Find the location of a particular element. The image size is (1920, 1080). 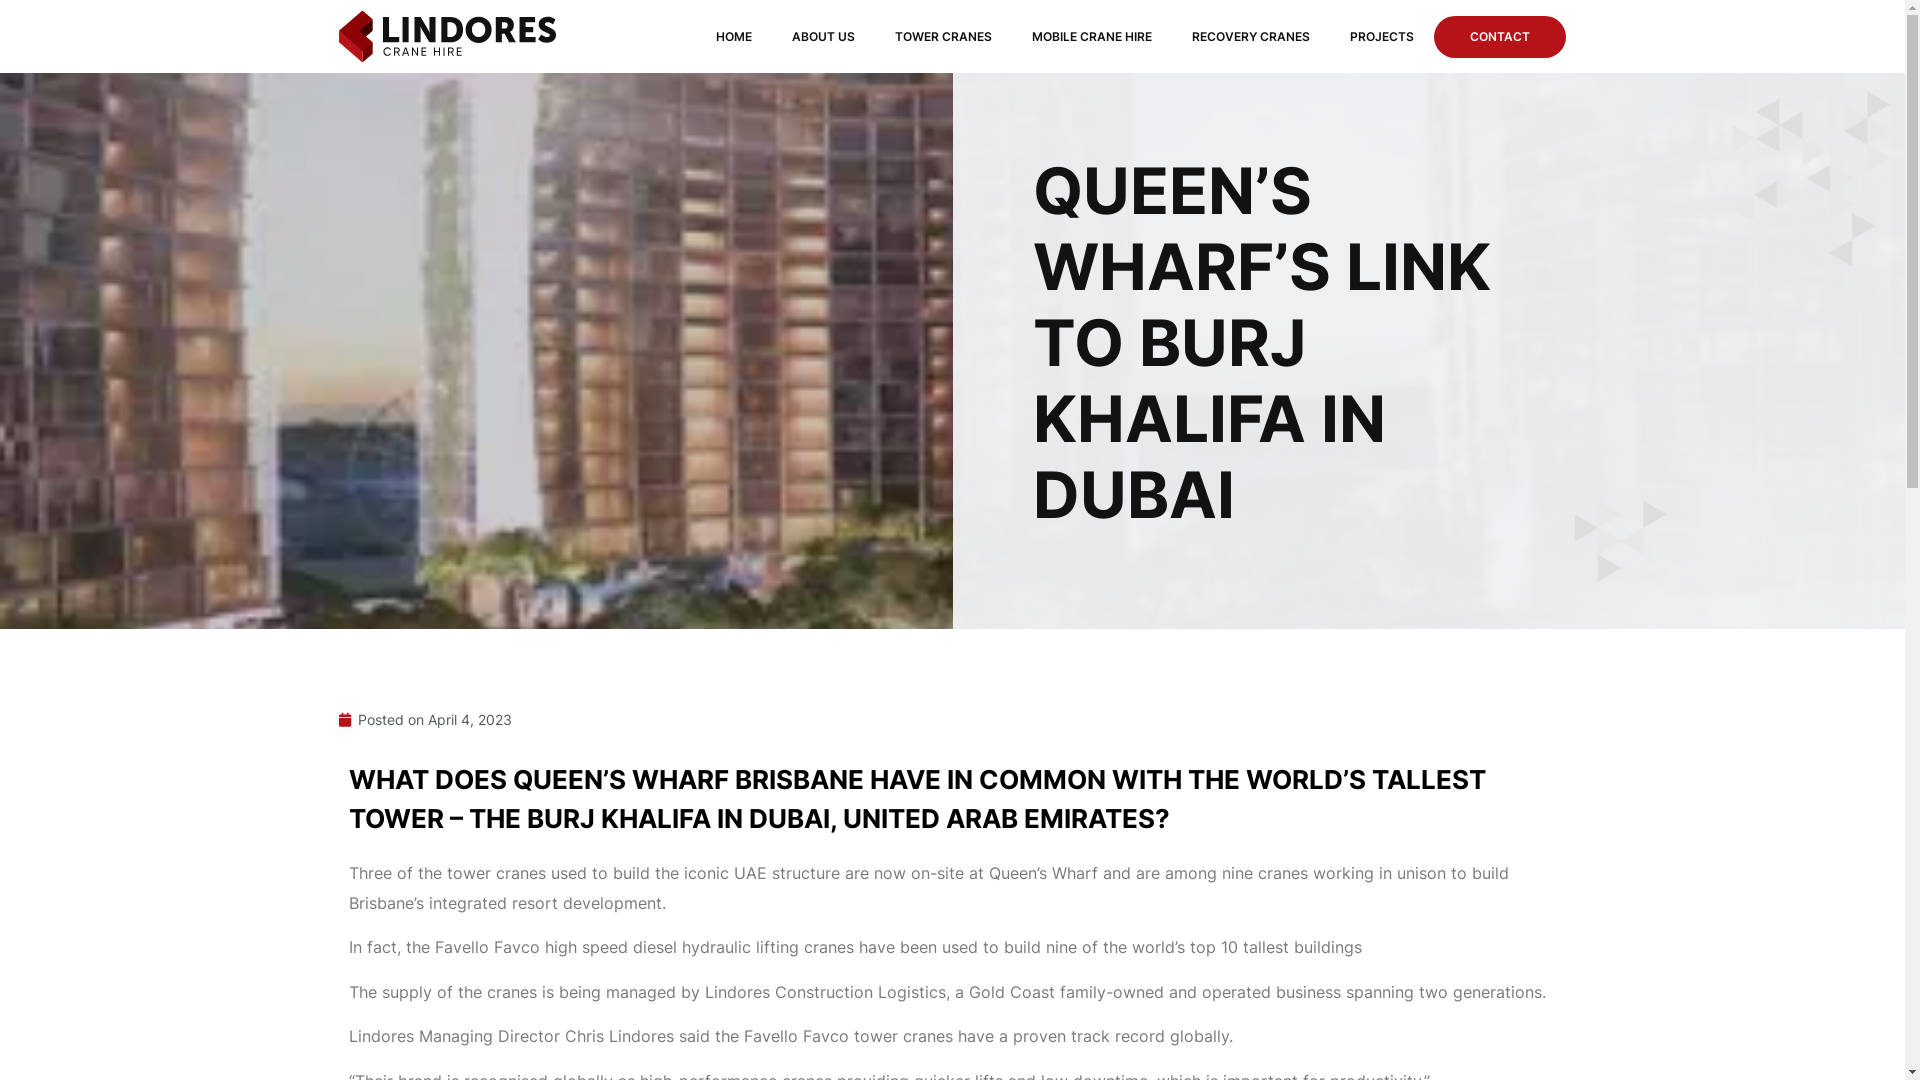

HOME is located at coordinates (734, 37).